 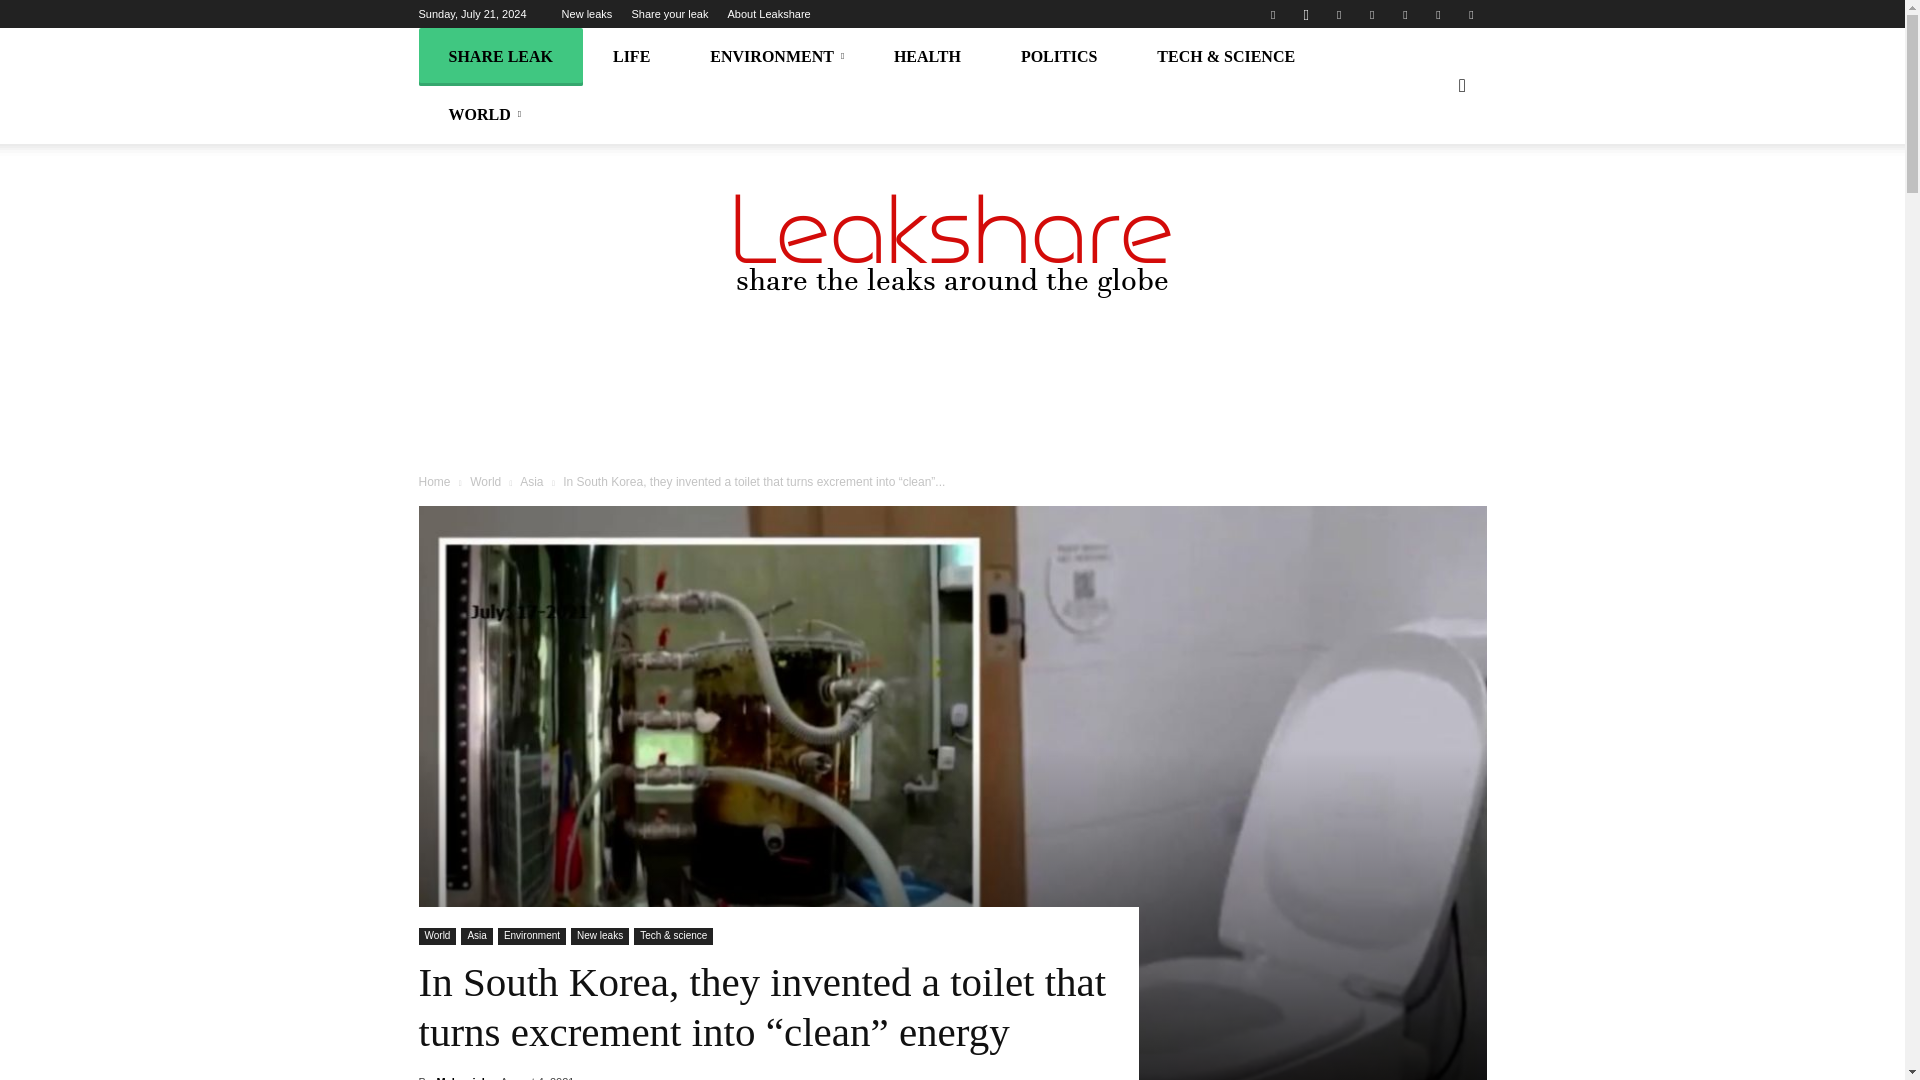 I want to click on View all posts in Asia, so click(x=534, y=482).